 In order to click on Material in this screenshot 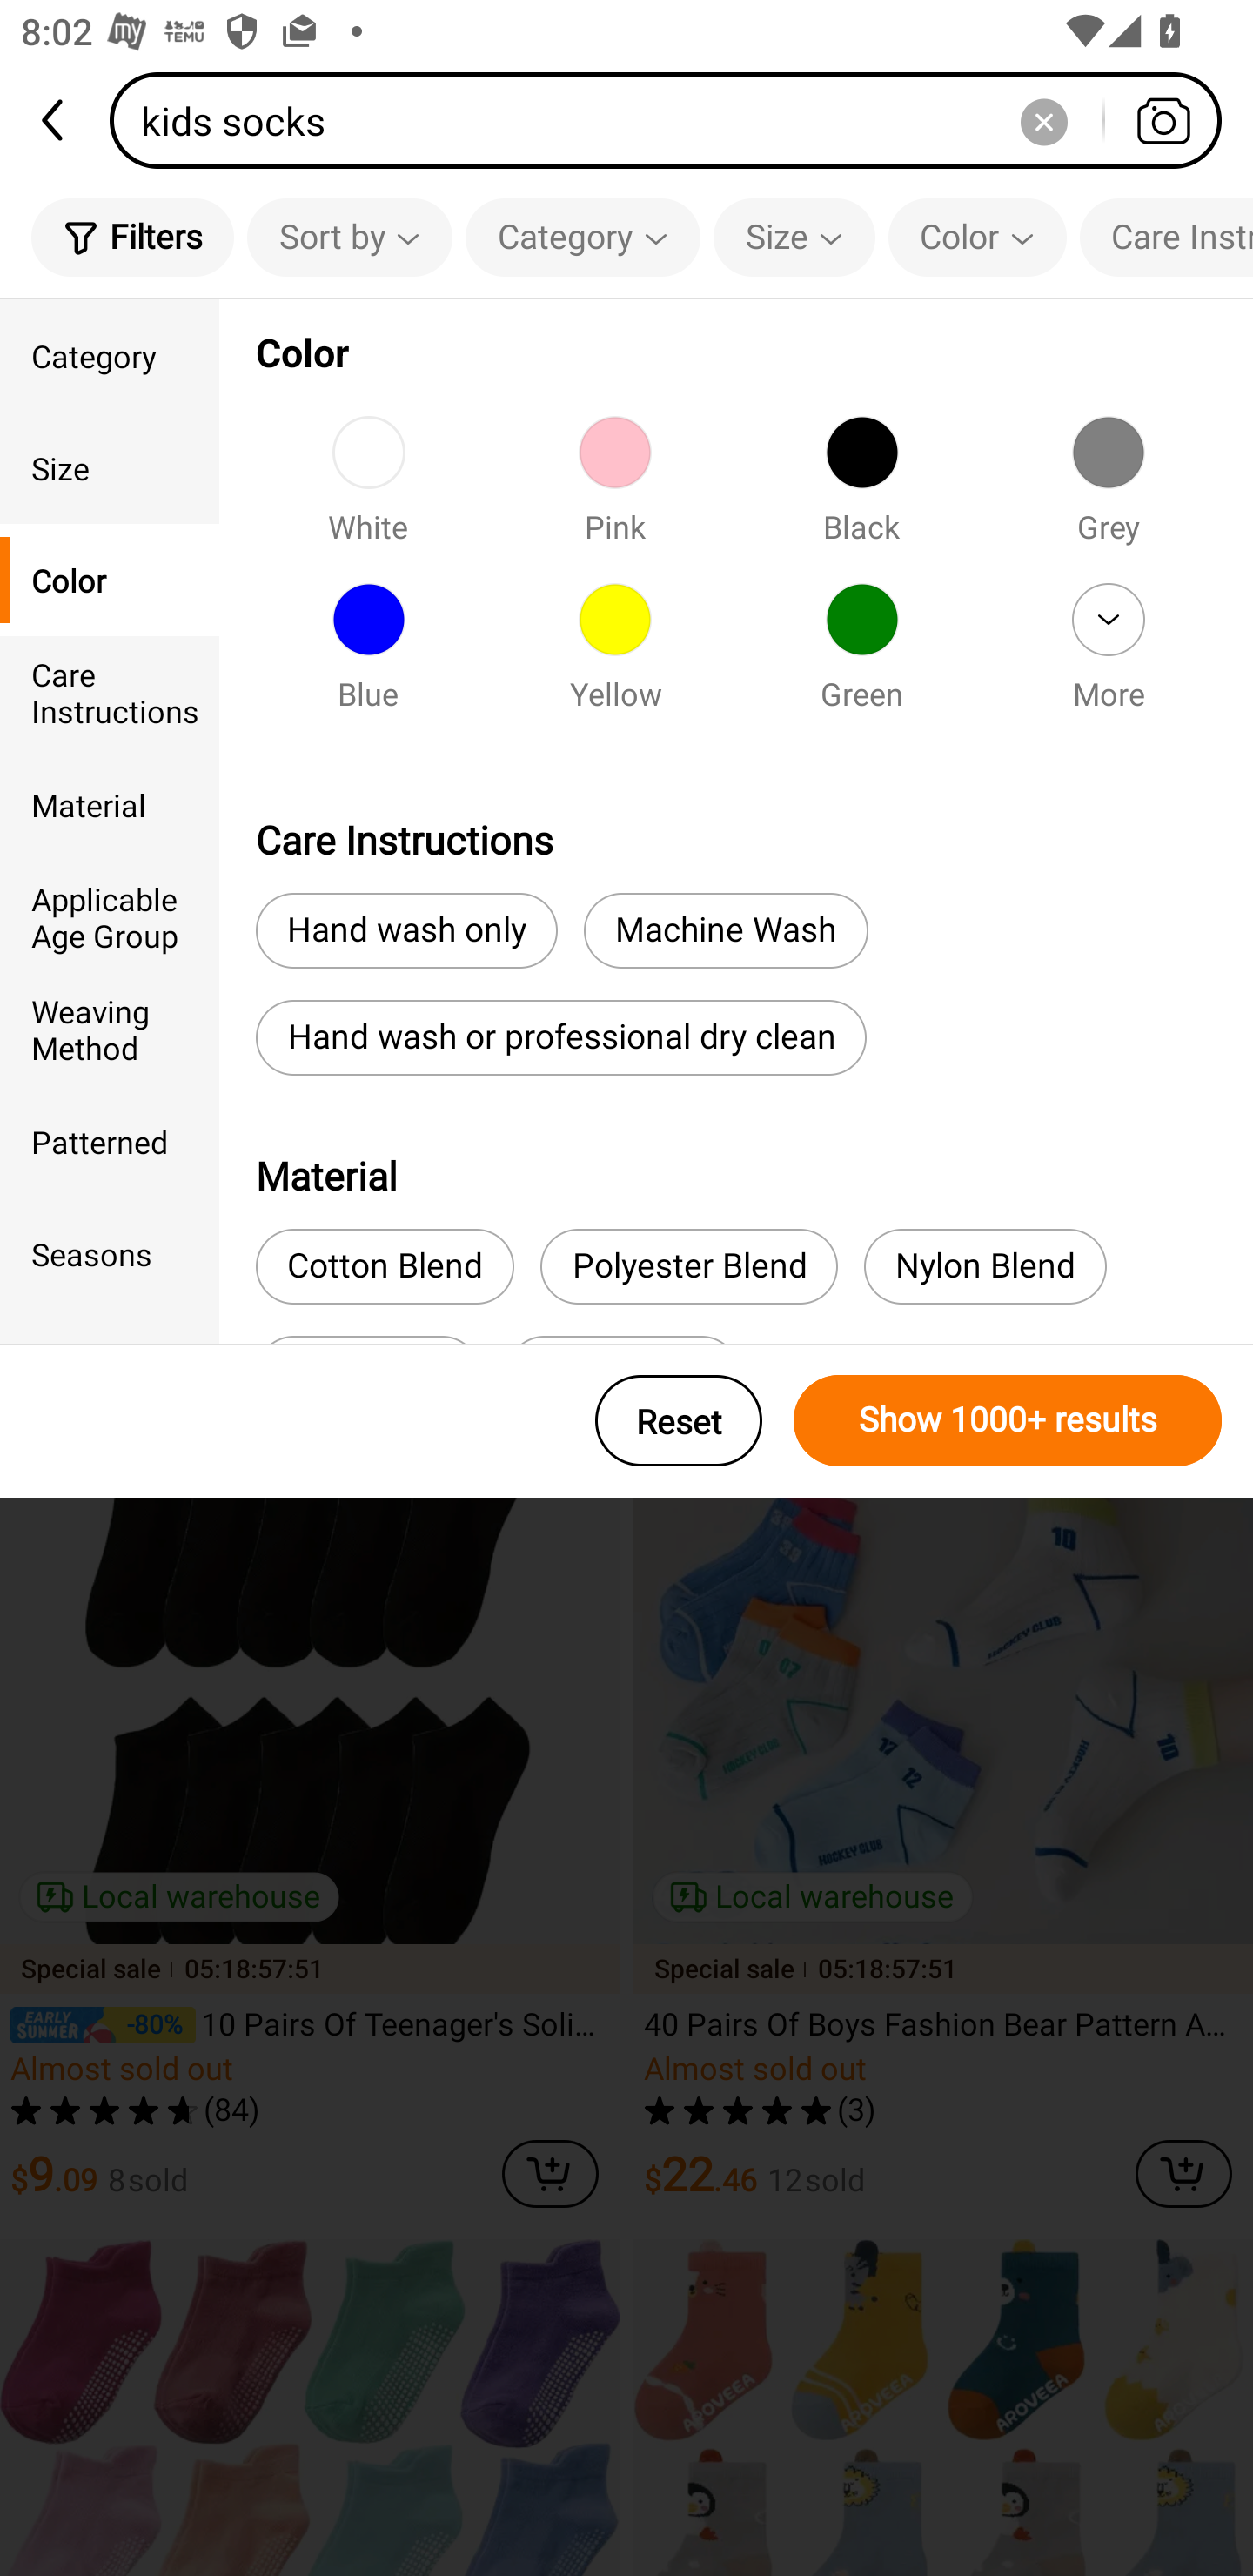, I will do `click(110, 804)`.